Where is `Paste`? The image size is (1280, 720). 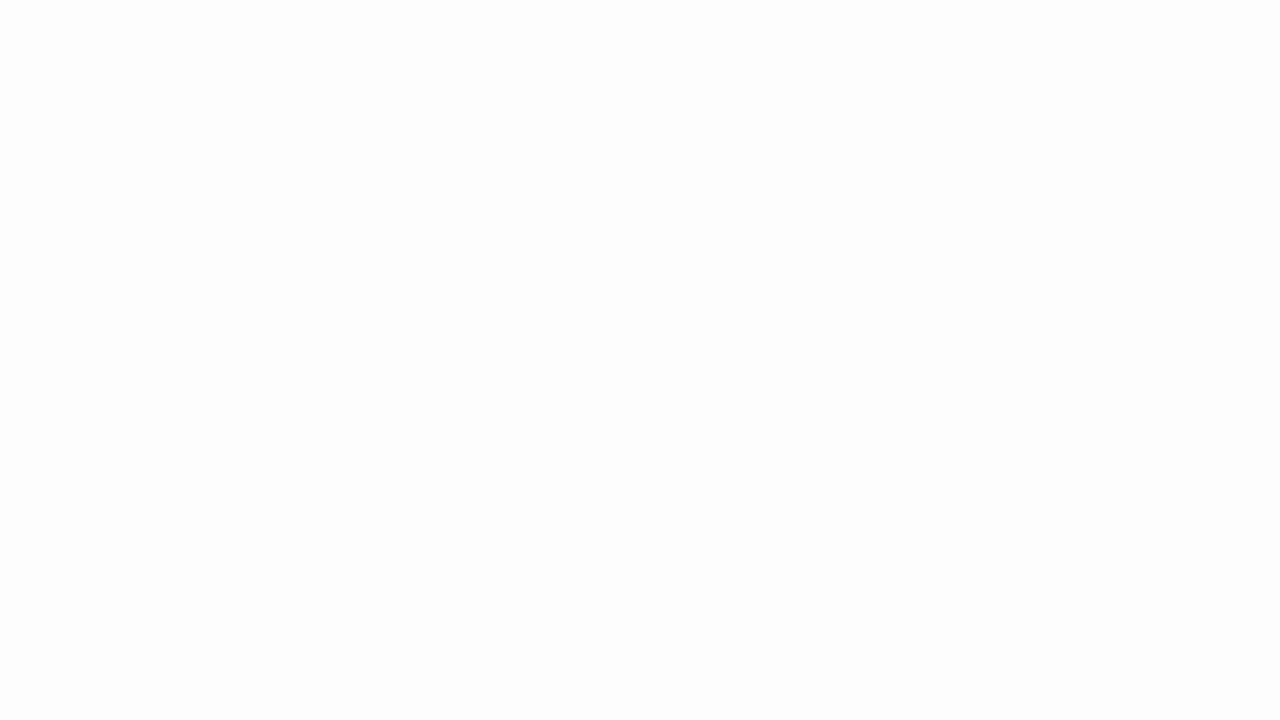
Paste is located at coordinates (28, 84).